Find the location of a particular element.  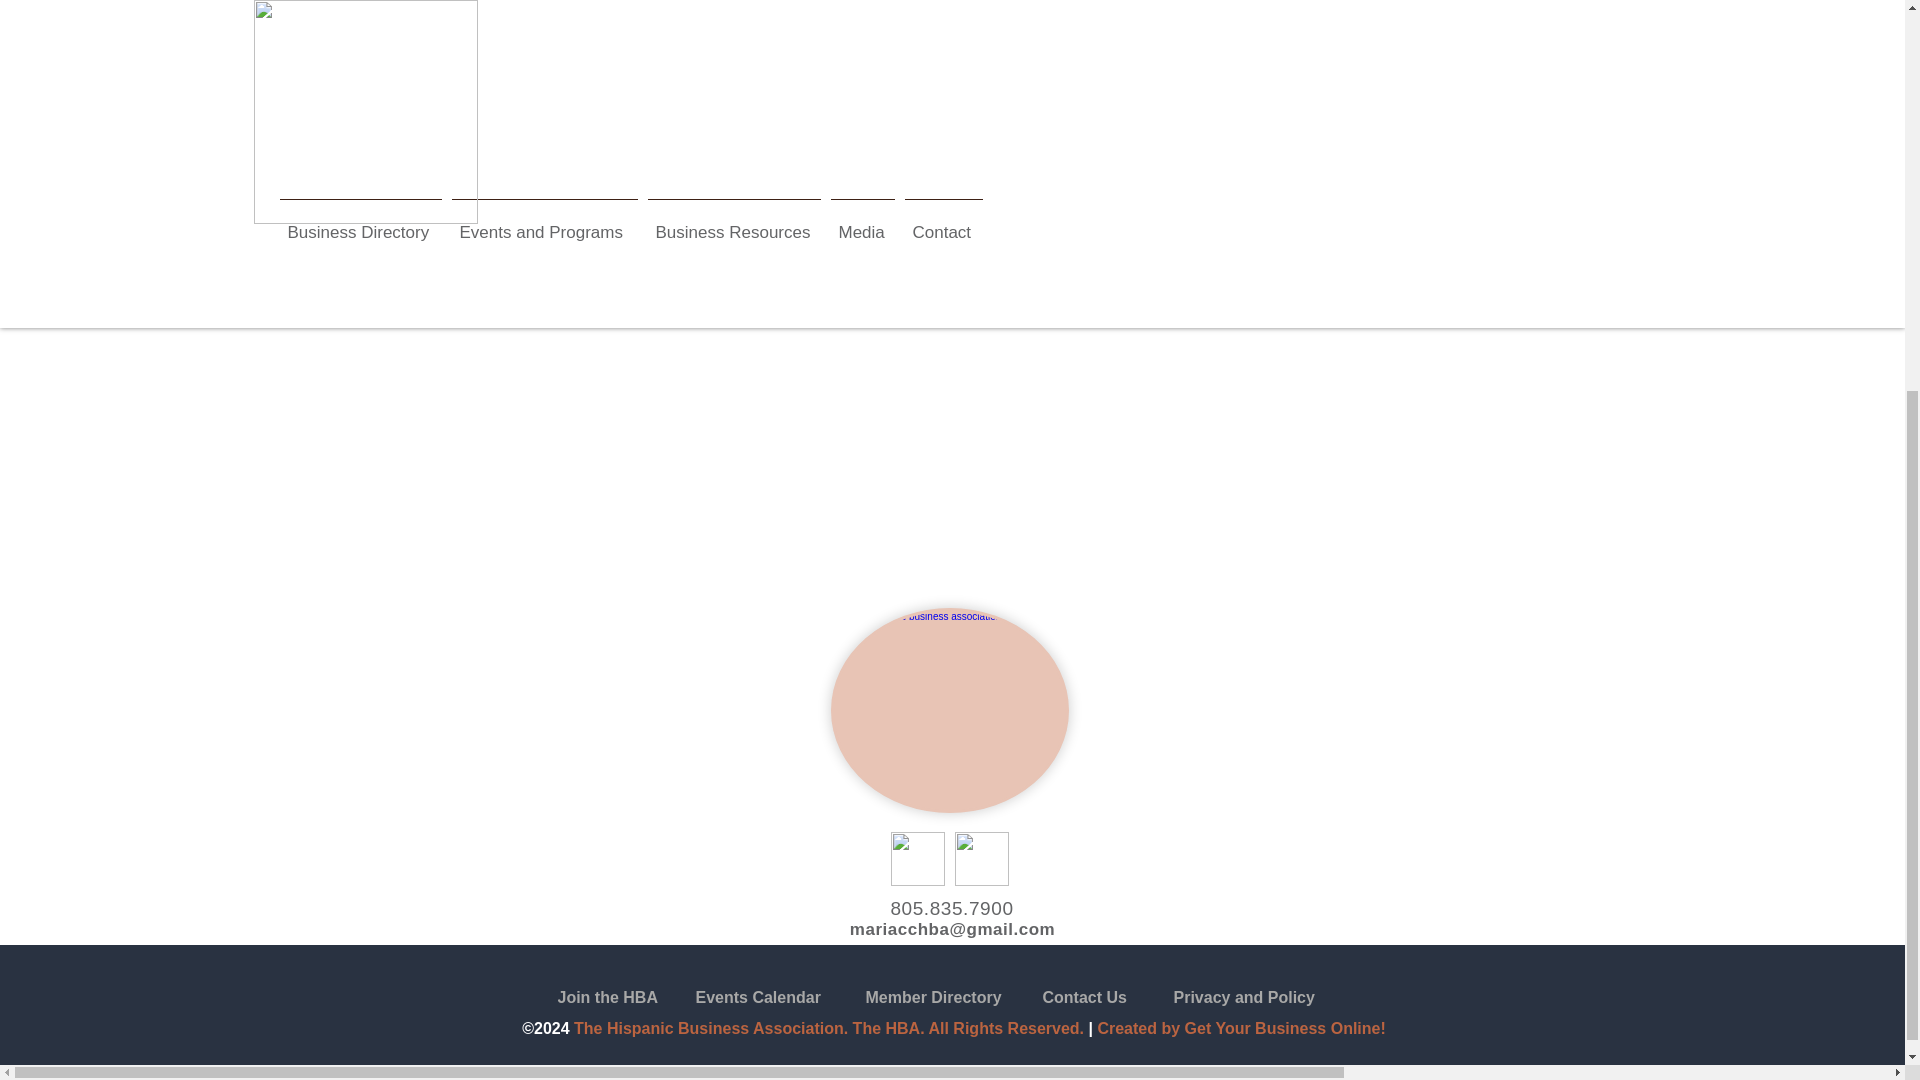

Go to Homepage is located at coordinates (558, 262).